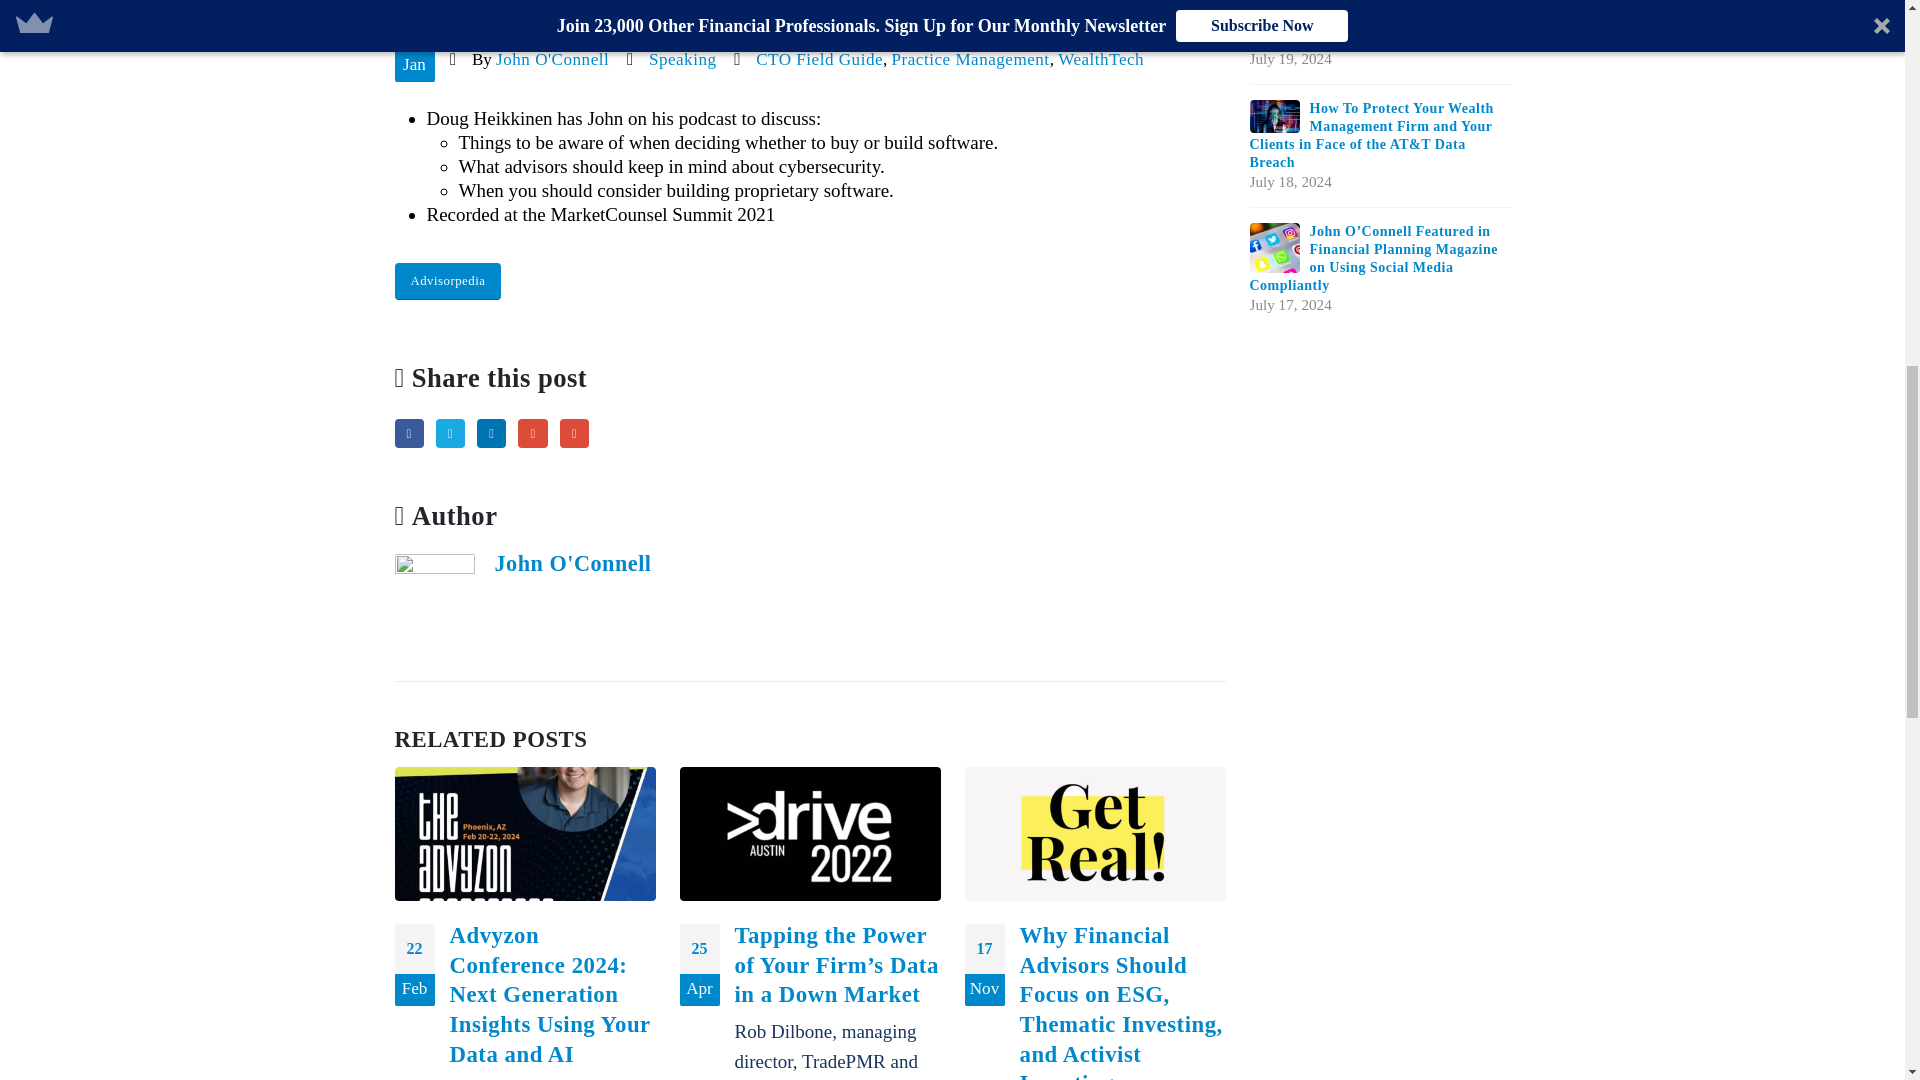  I want to click on Practice Management, so click(971, 59).